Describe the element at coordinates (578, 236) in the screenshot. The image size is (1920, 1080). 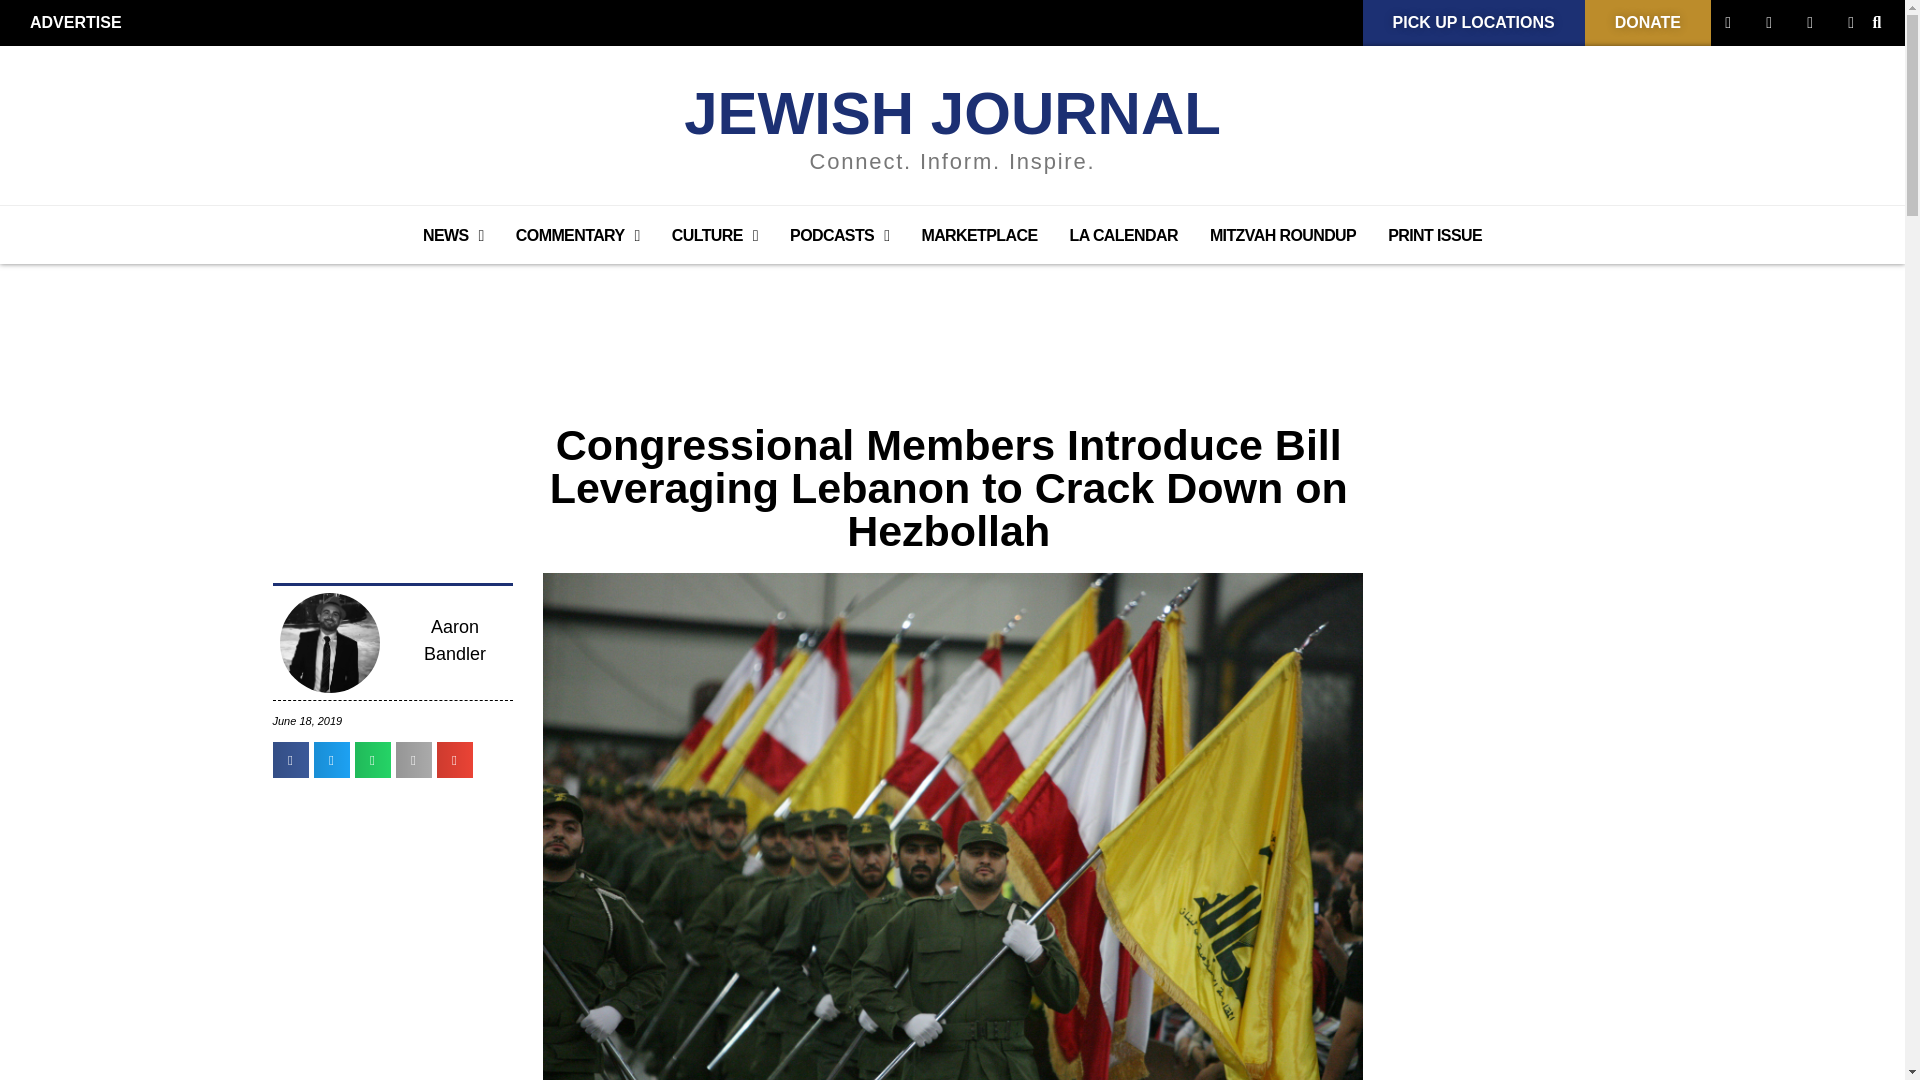
I see `COMMENTARY` at that location.